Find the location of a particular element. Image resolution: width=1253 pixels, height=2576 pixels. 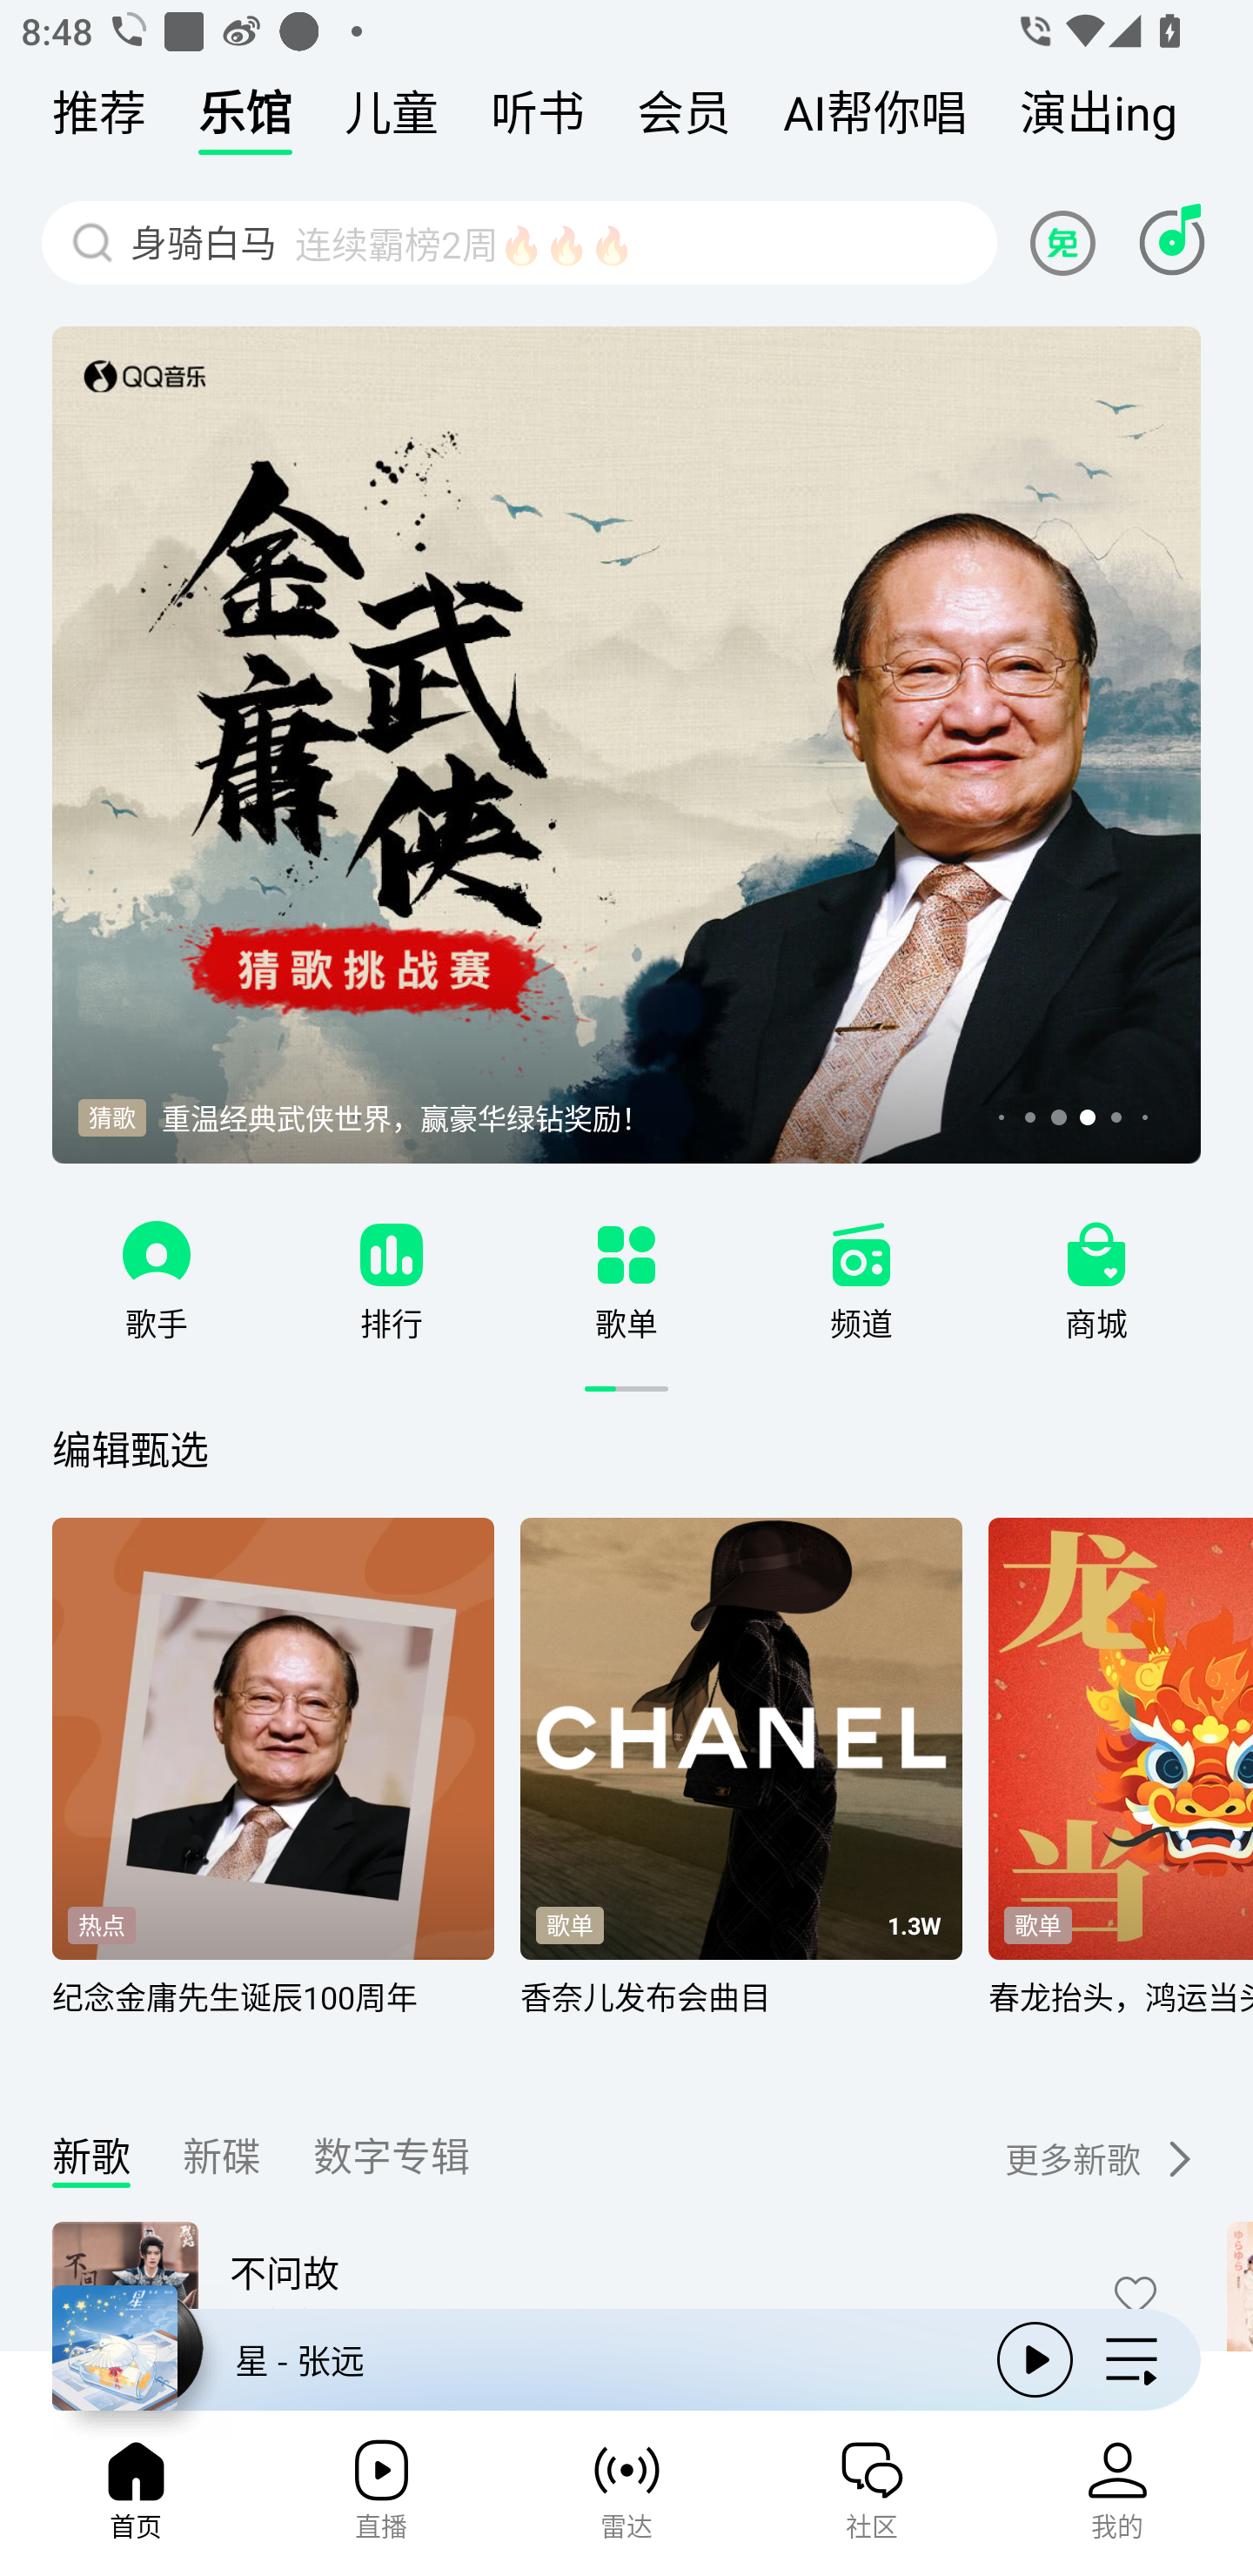

歌手 is located at coordinates (157, 1323).